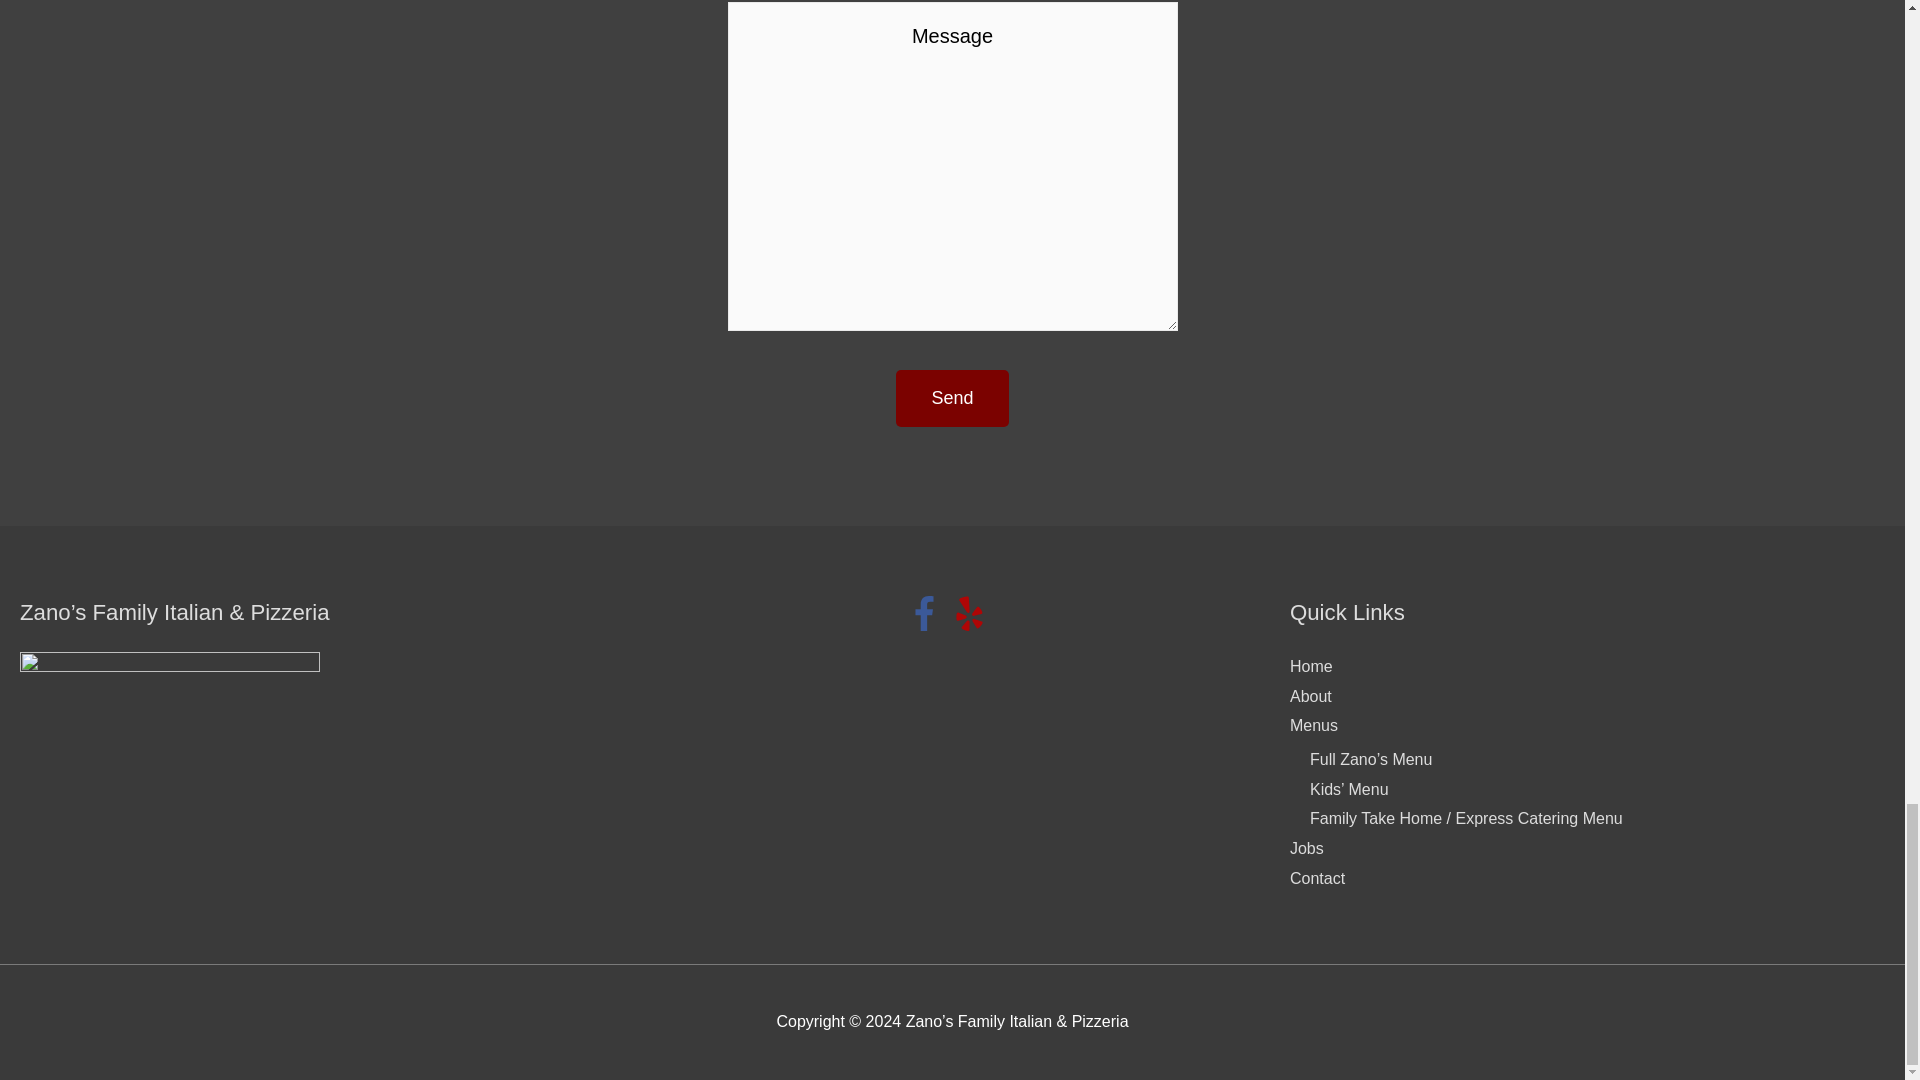 Image resolution: width=1920 pixels, height=1080 pixels. I want to click on Send, so click(952, 398).